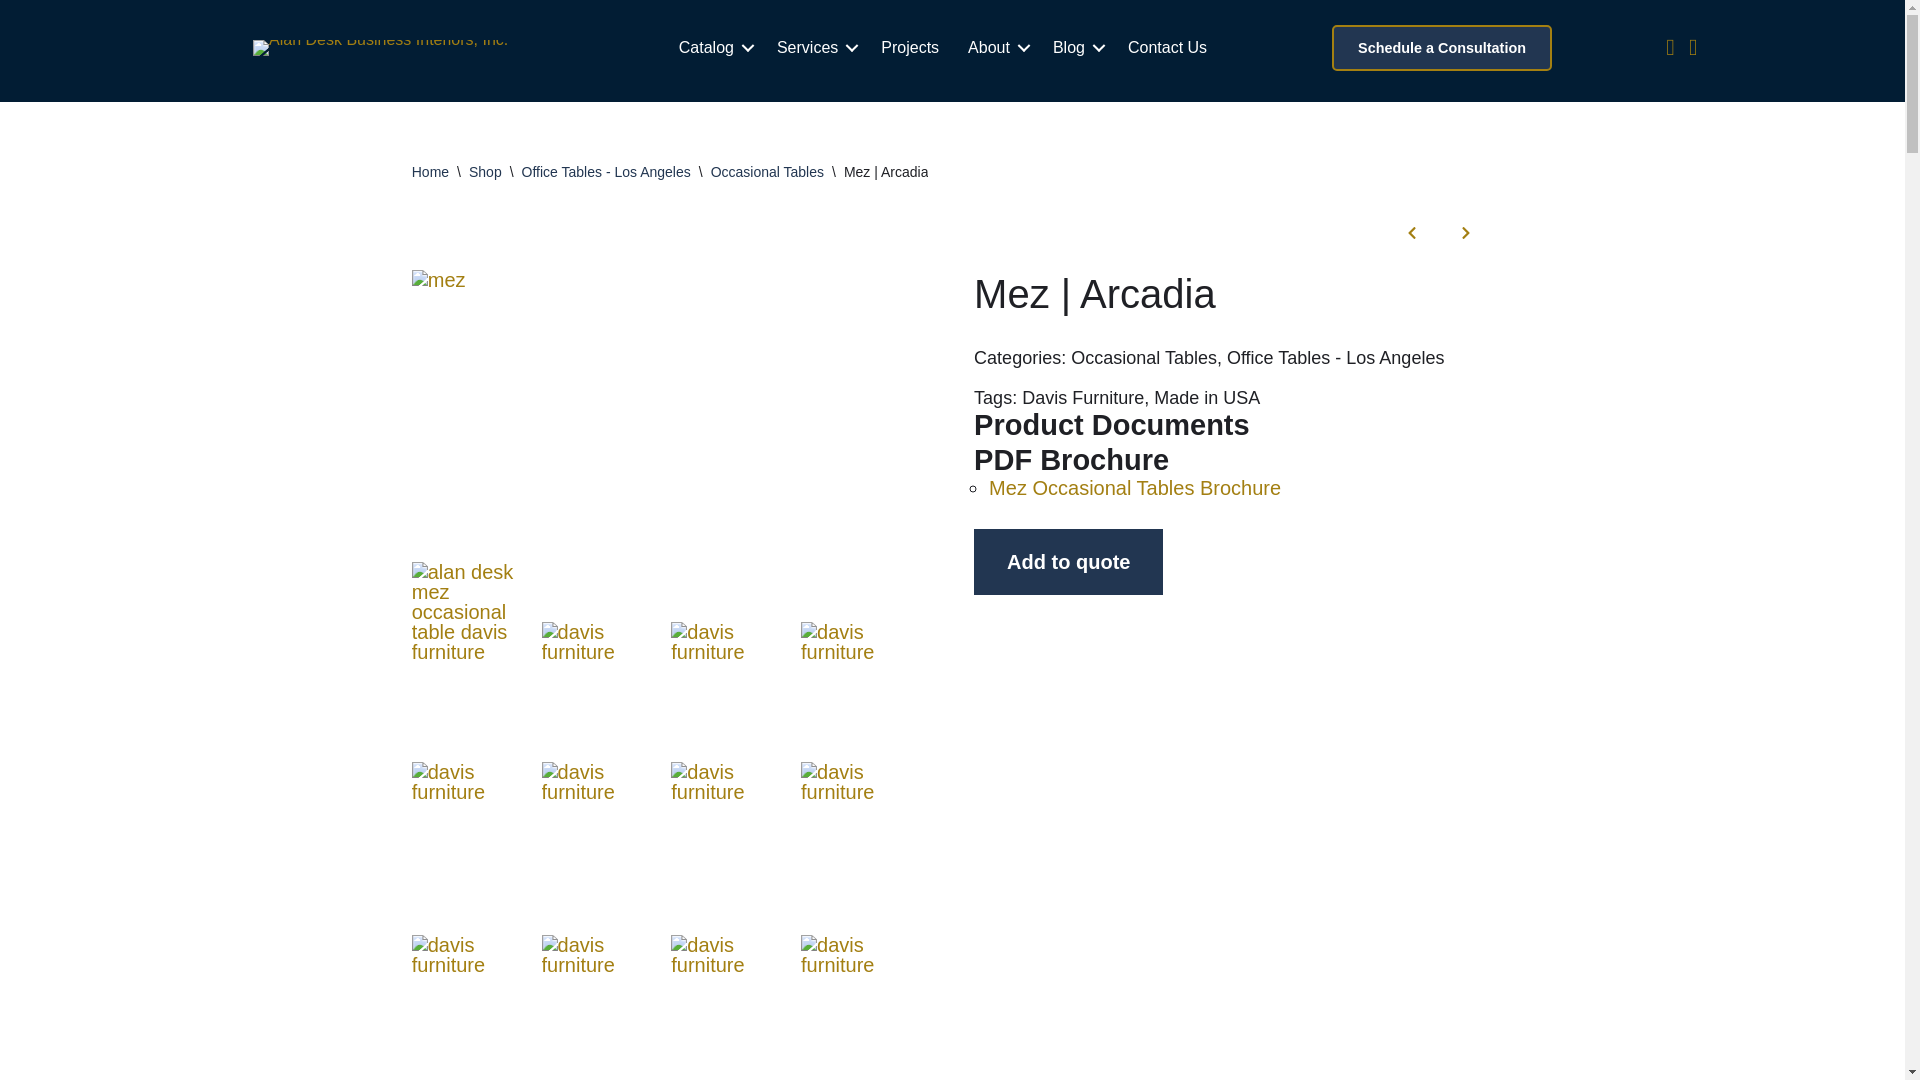  What do you see at coordinates (713, 48) in the screenshot?
I see `Catalog` at bounding box center [713, 48].